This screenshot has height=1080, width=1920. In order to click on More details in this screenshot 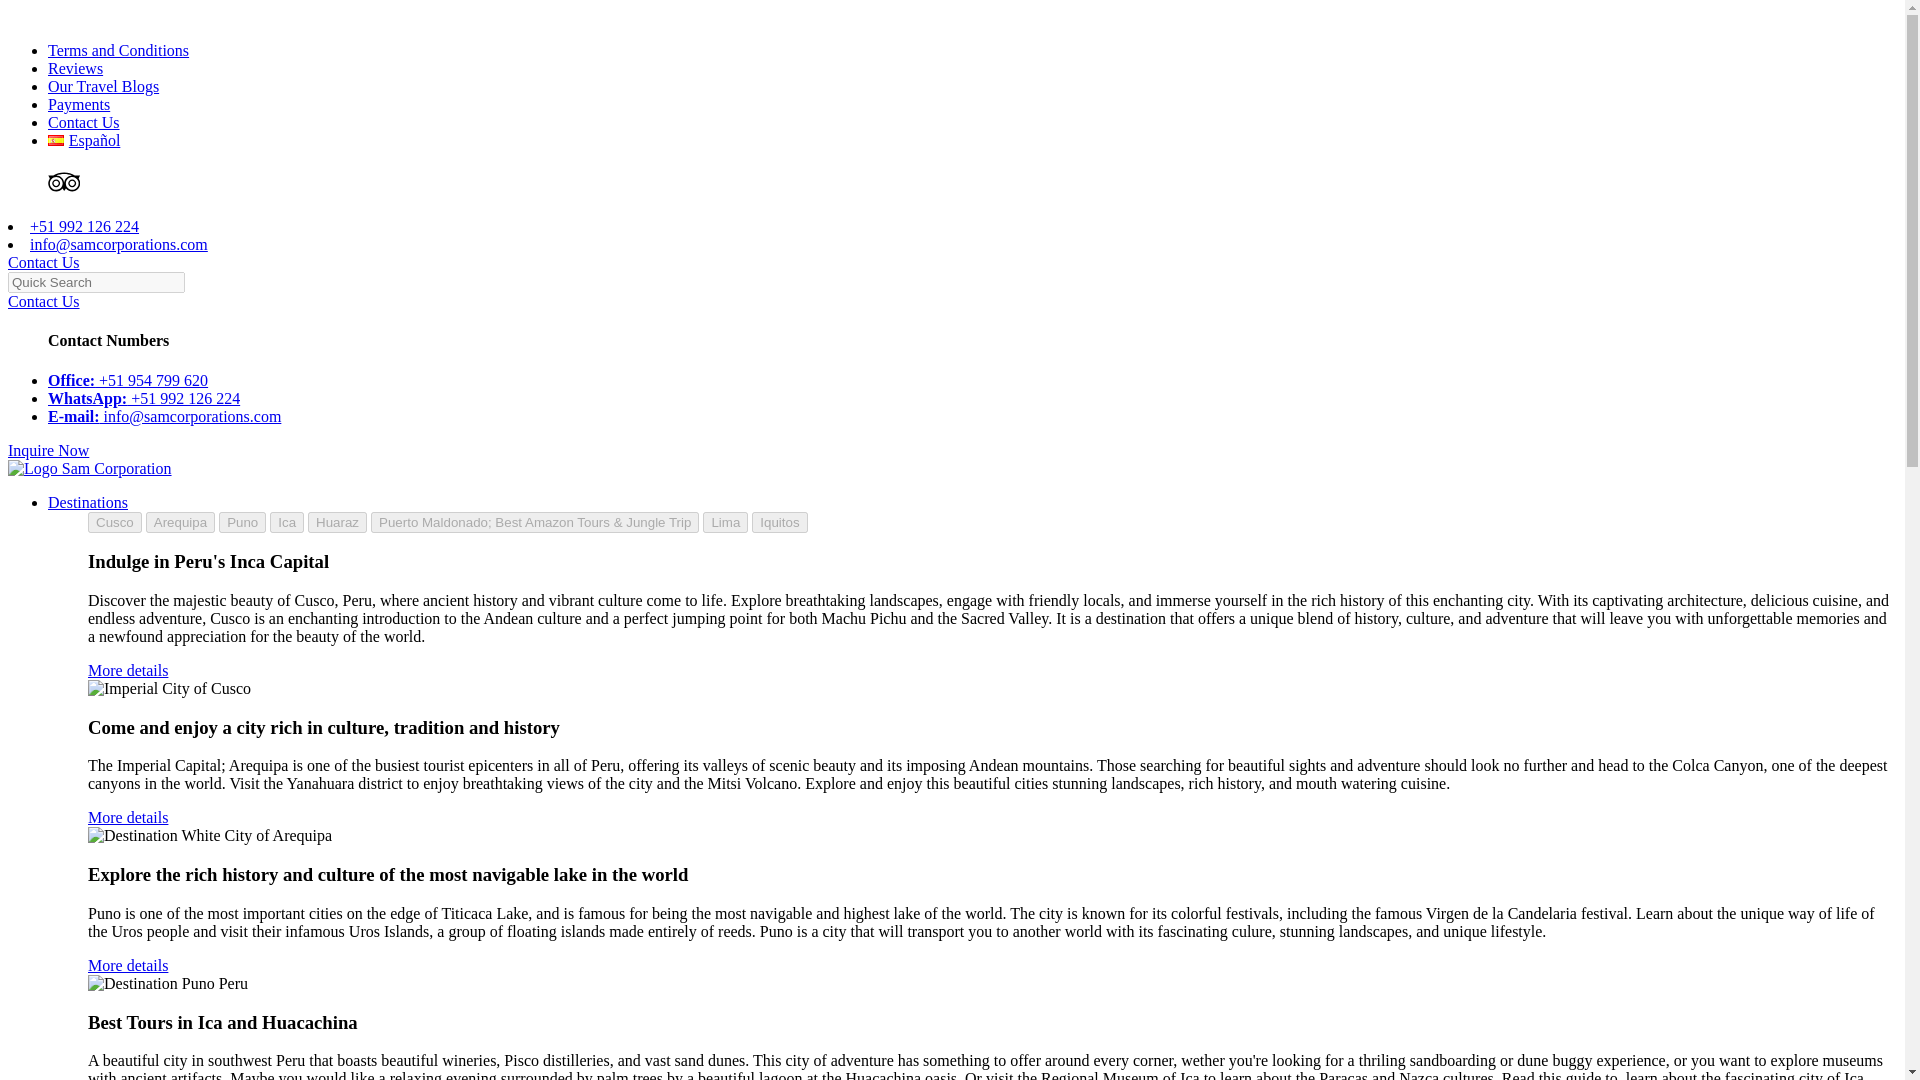, I will do `click(128, 670)`.